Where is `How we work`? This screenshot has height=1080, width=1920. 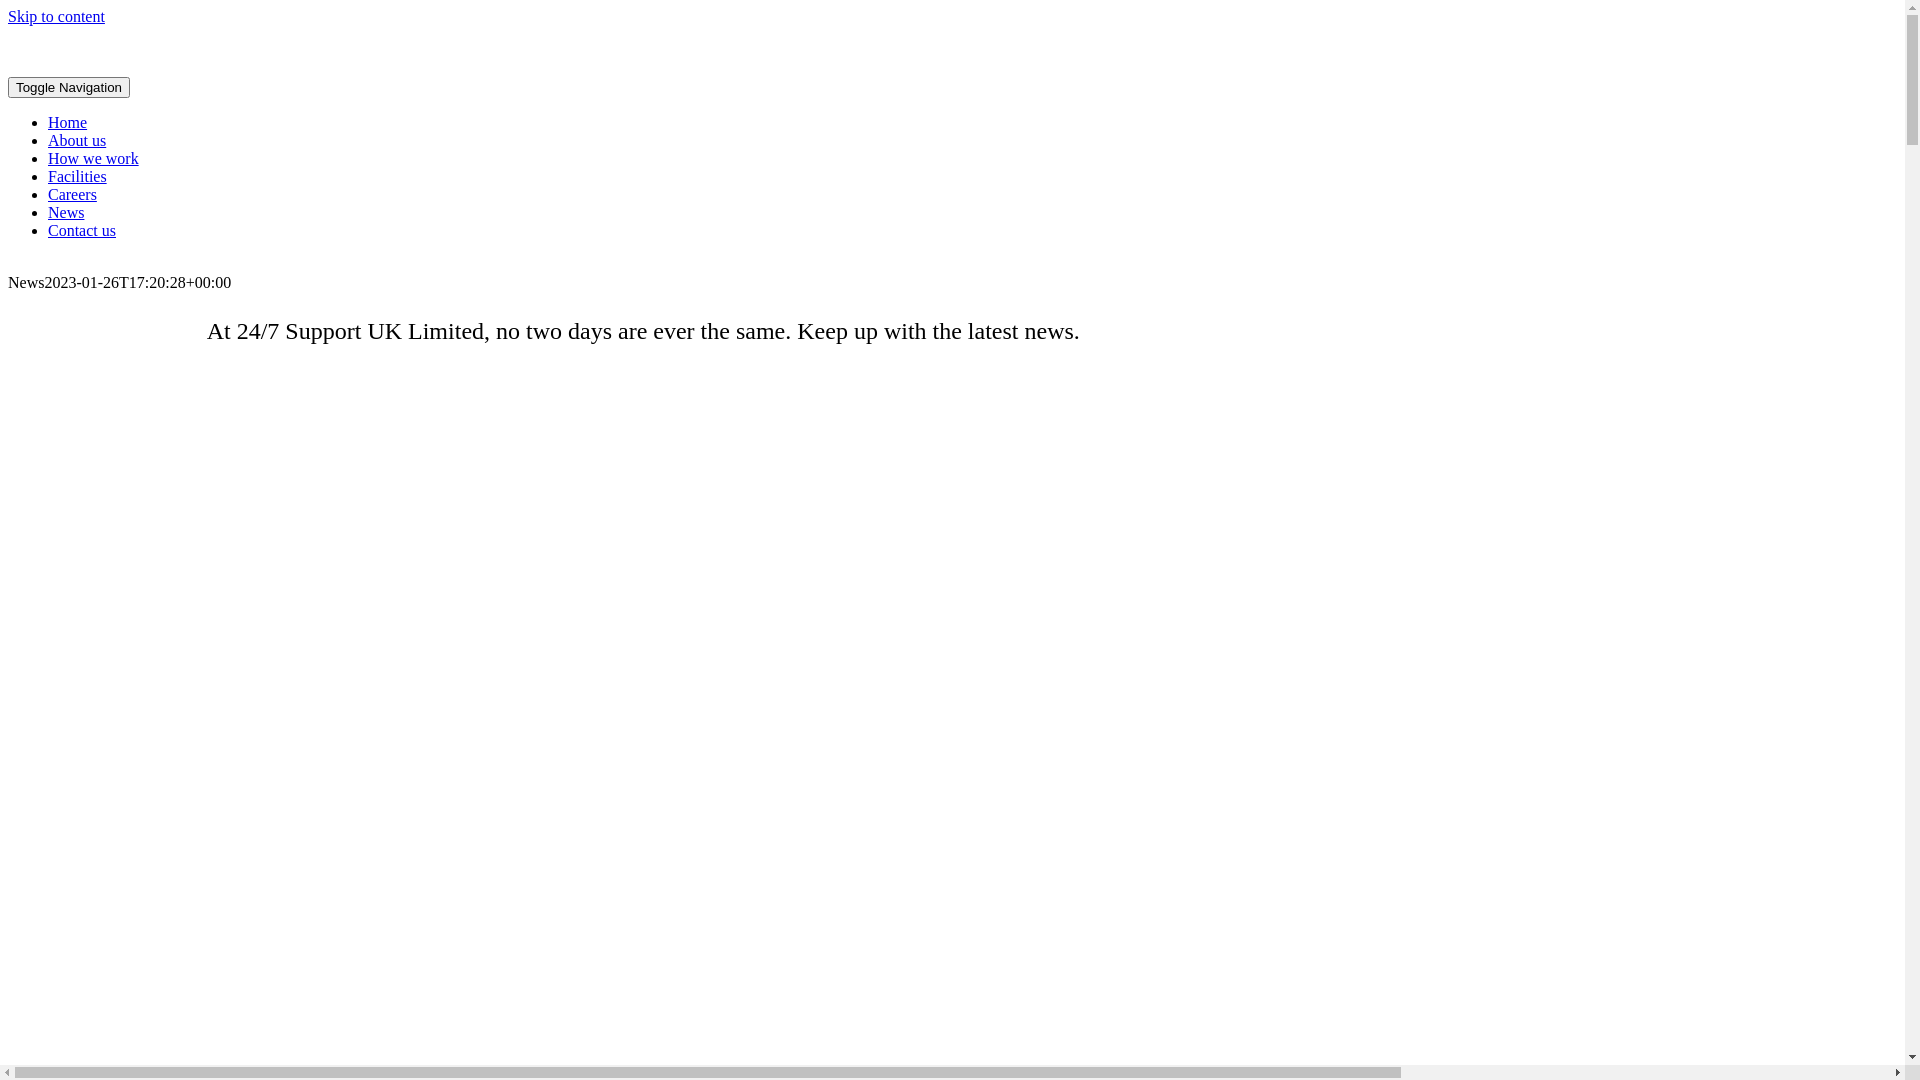 How we work is located at coordinates (94, 158).